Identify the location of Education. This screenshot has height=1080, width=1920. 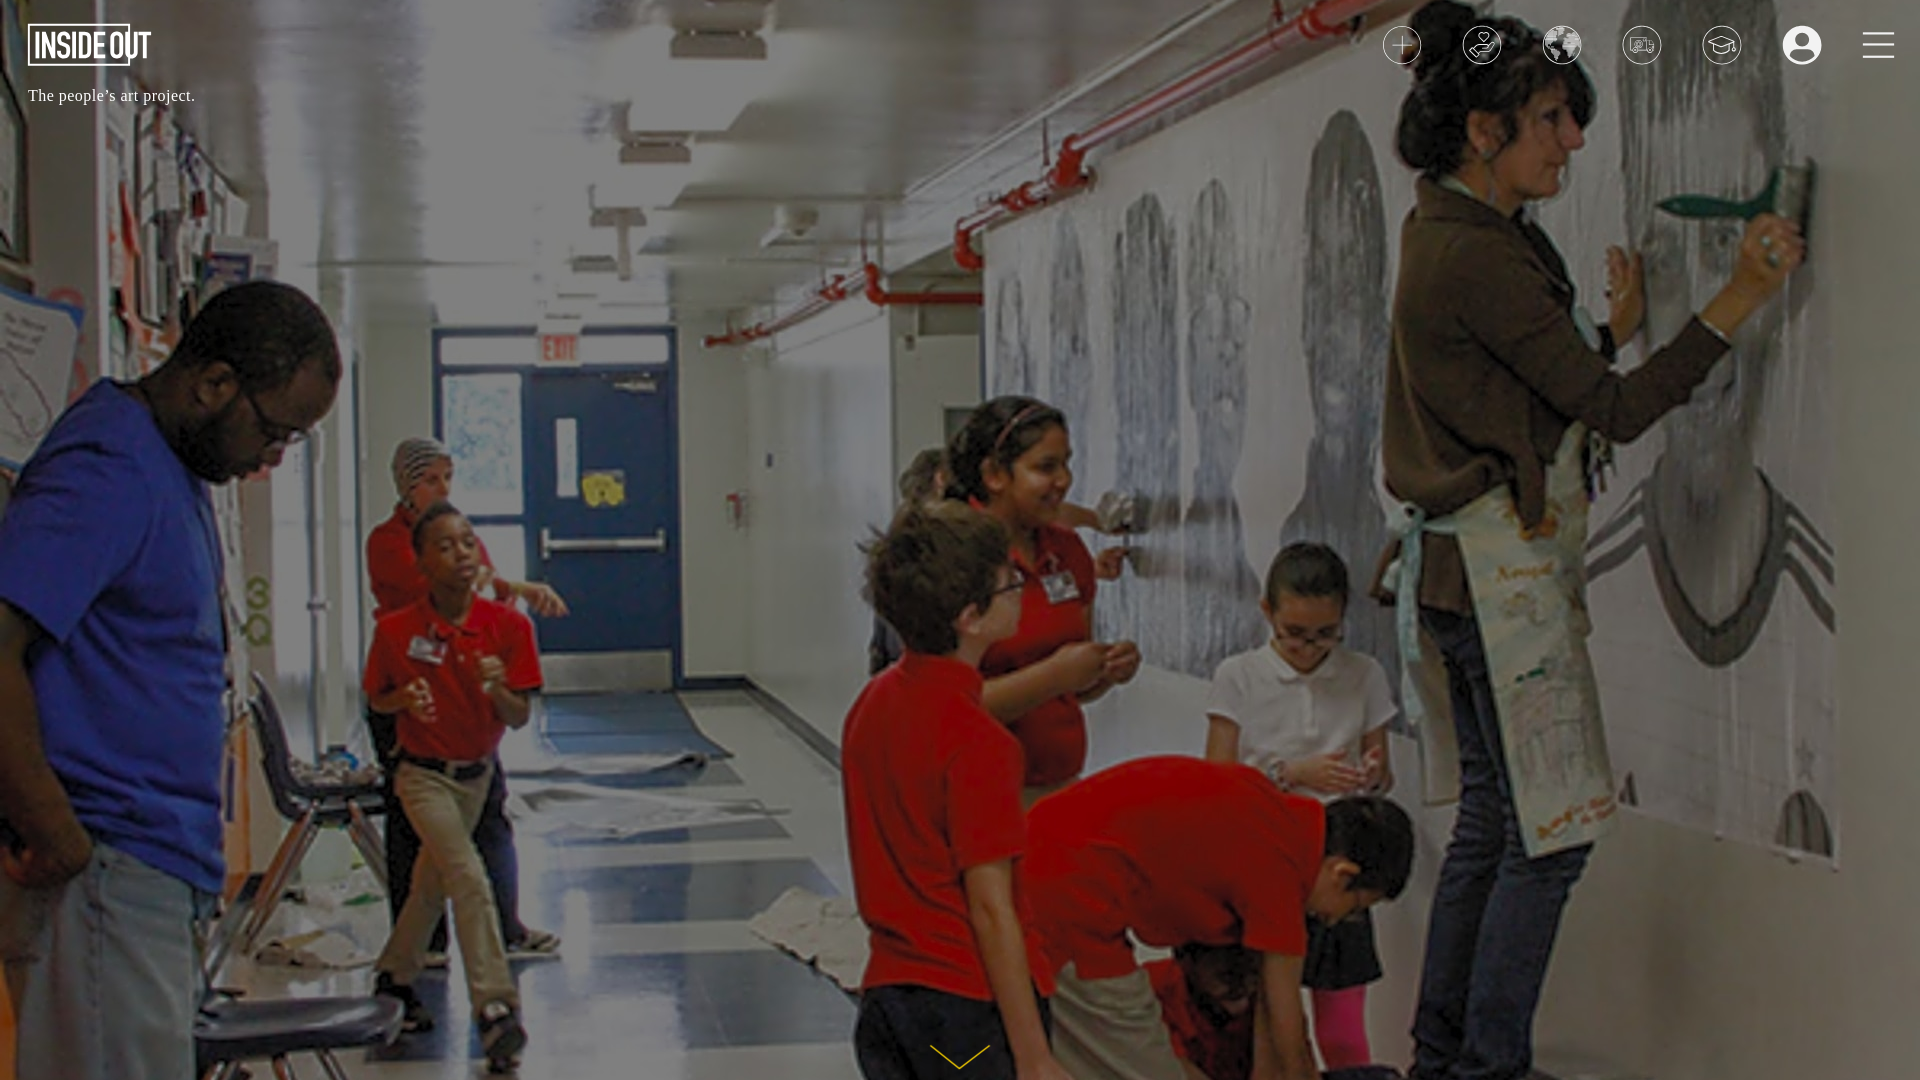
(1721, 44).